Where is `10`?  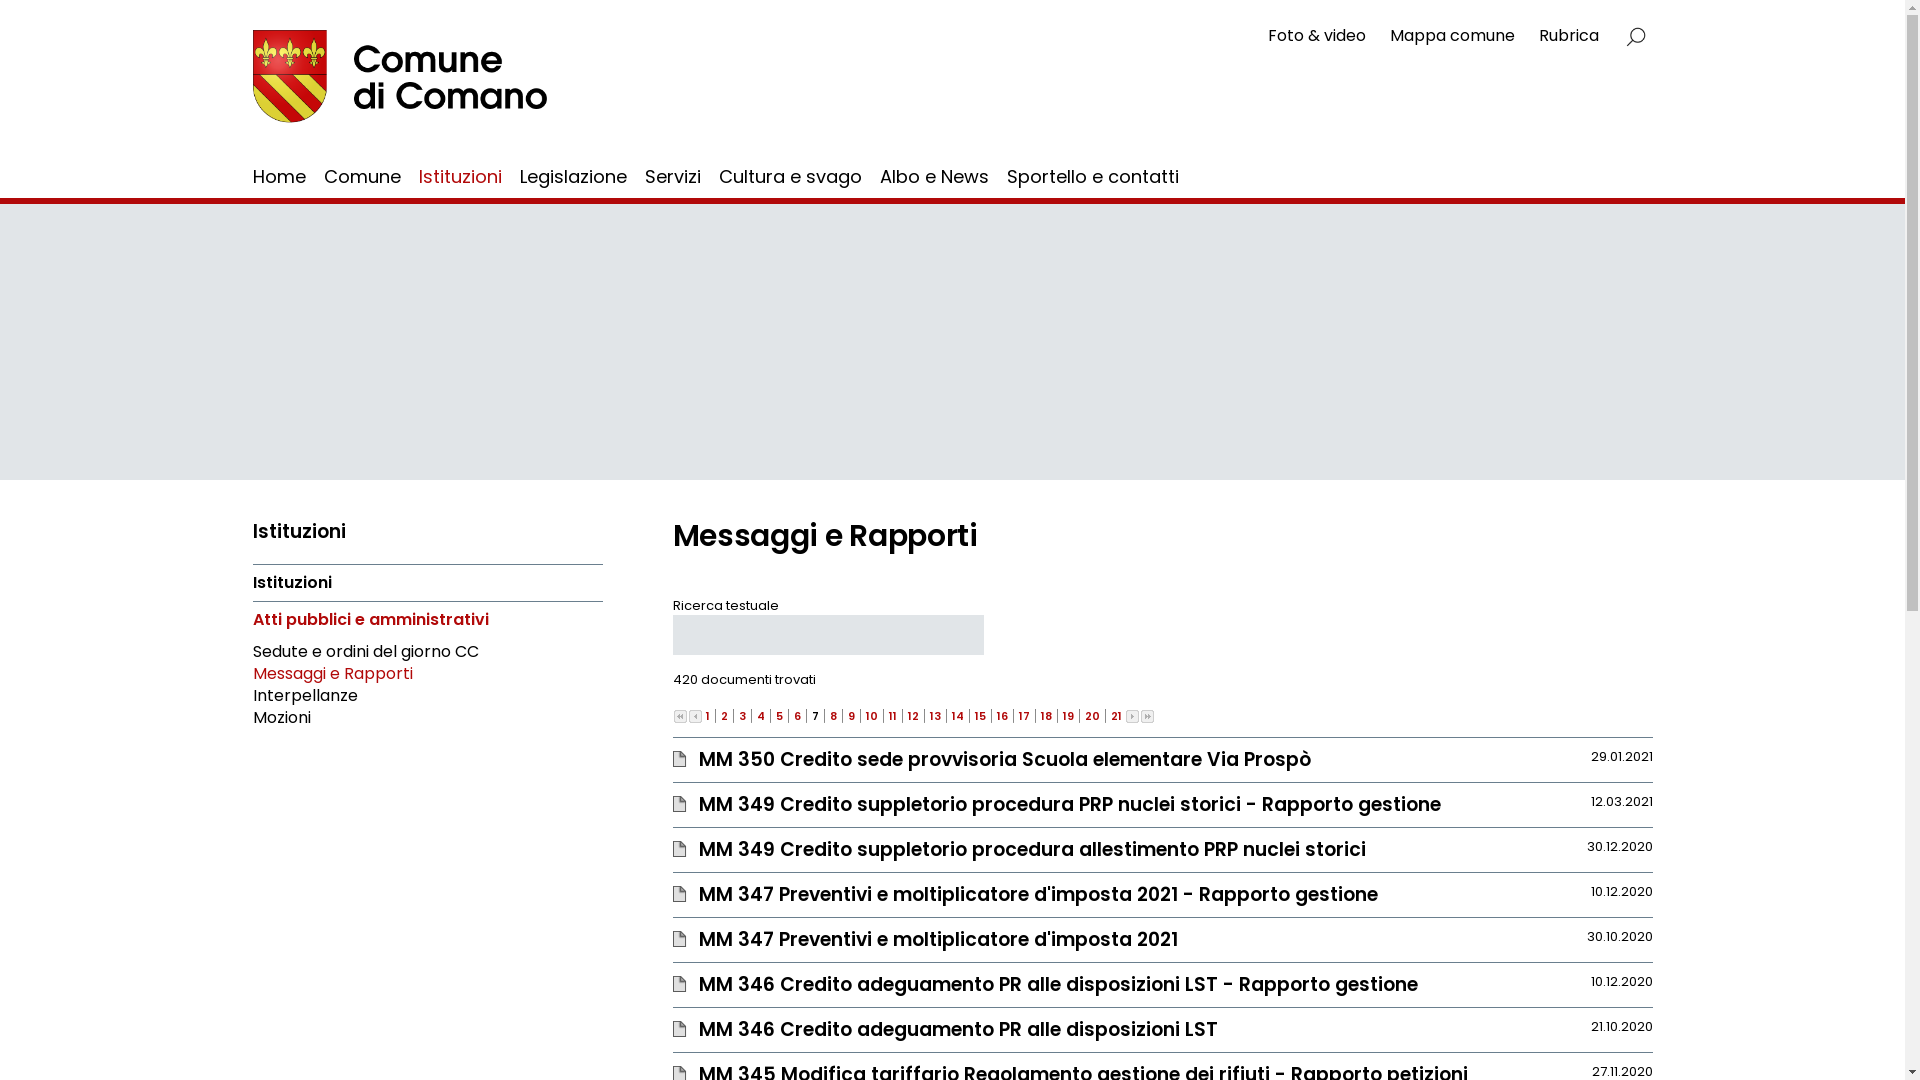 10 is located at coordinates (872, 716).